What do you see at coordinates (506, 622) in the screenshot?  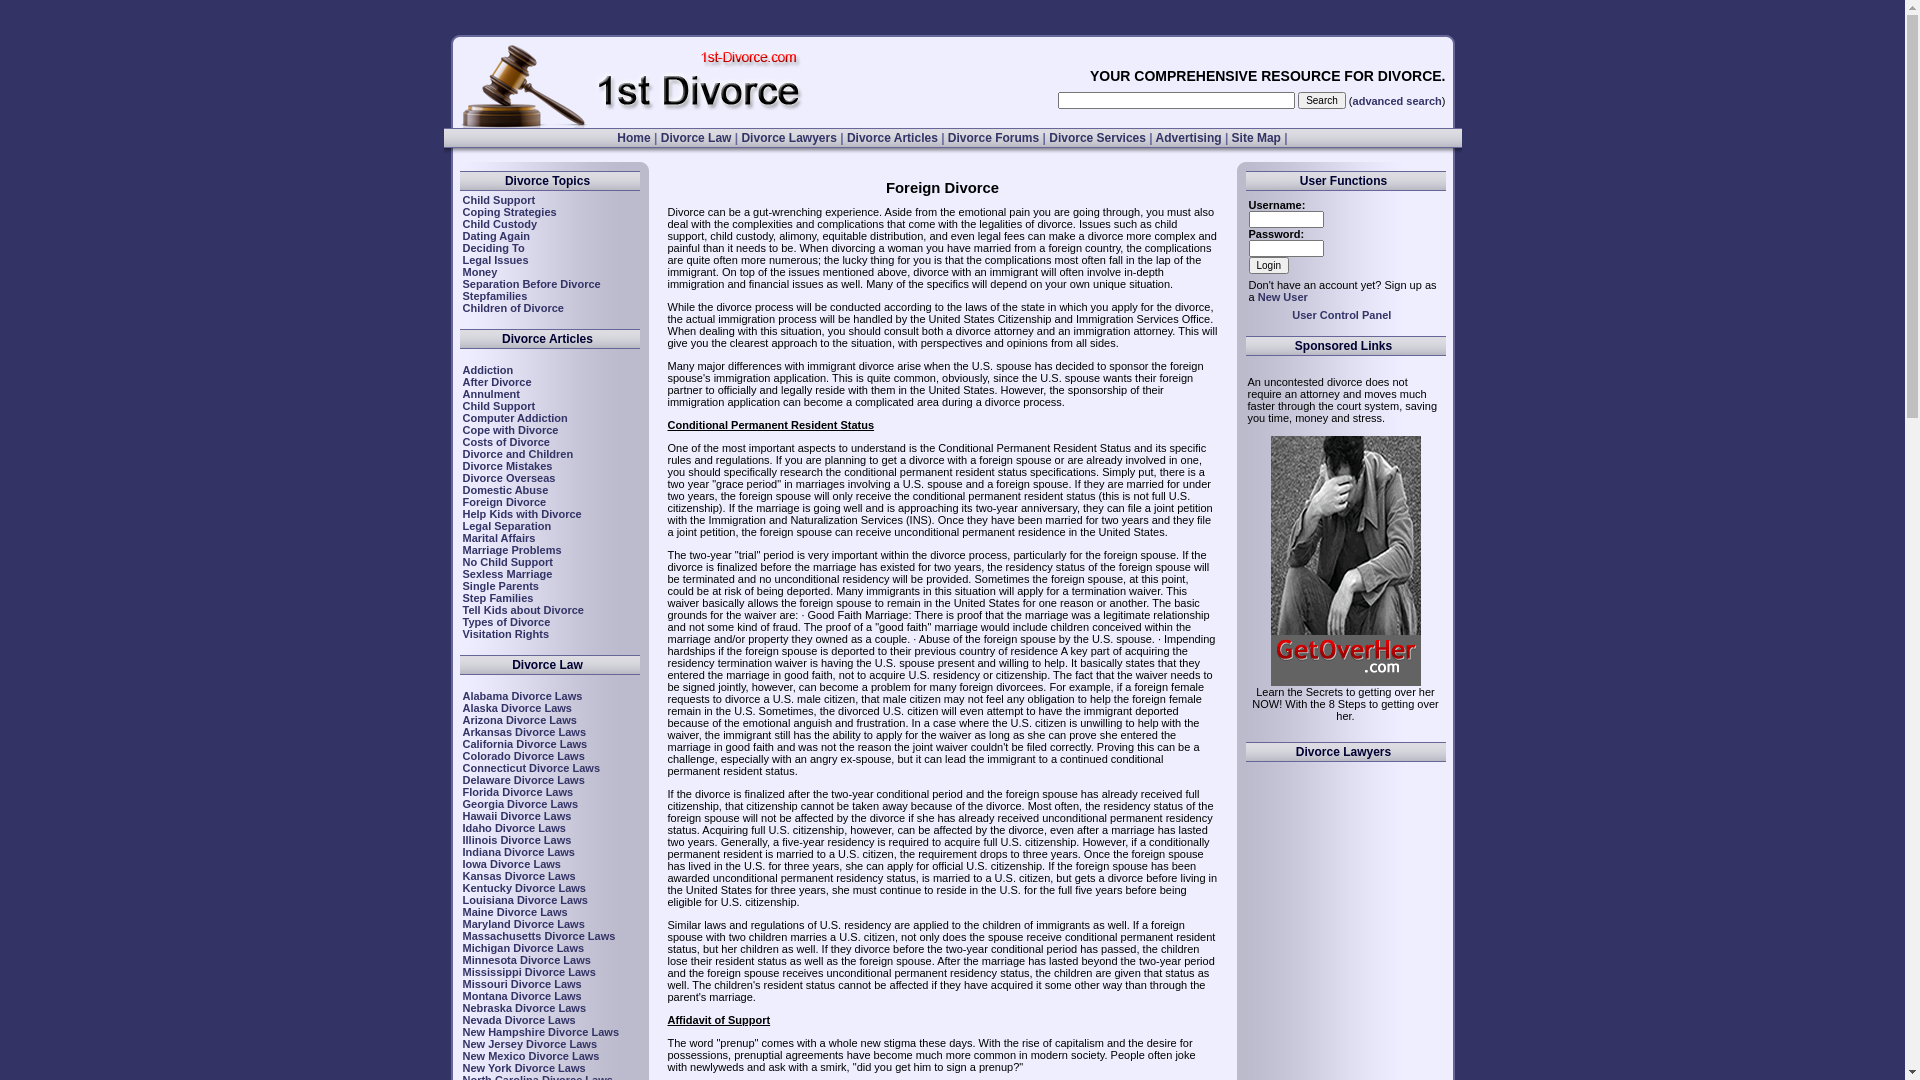 I see `Types of Divorce` at bounding box center [506, 622].